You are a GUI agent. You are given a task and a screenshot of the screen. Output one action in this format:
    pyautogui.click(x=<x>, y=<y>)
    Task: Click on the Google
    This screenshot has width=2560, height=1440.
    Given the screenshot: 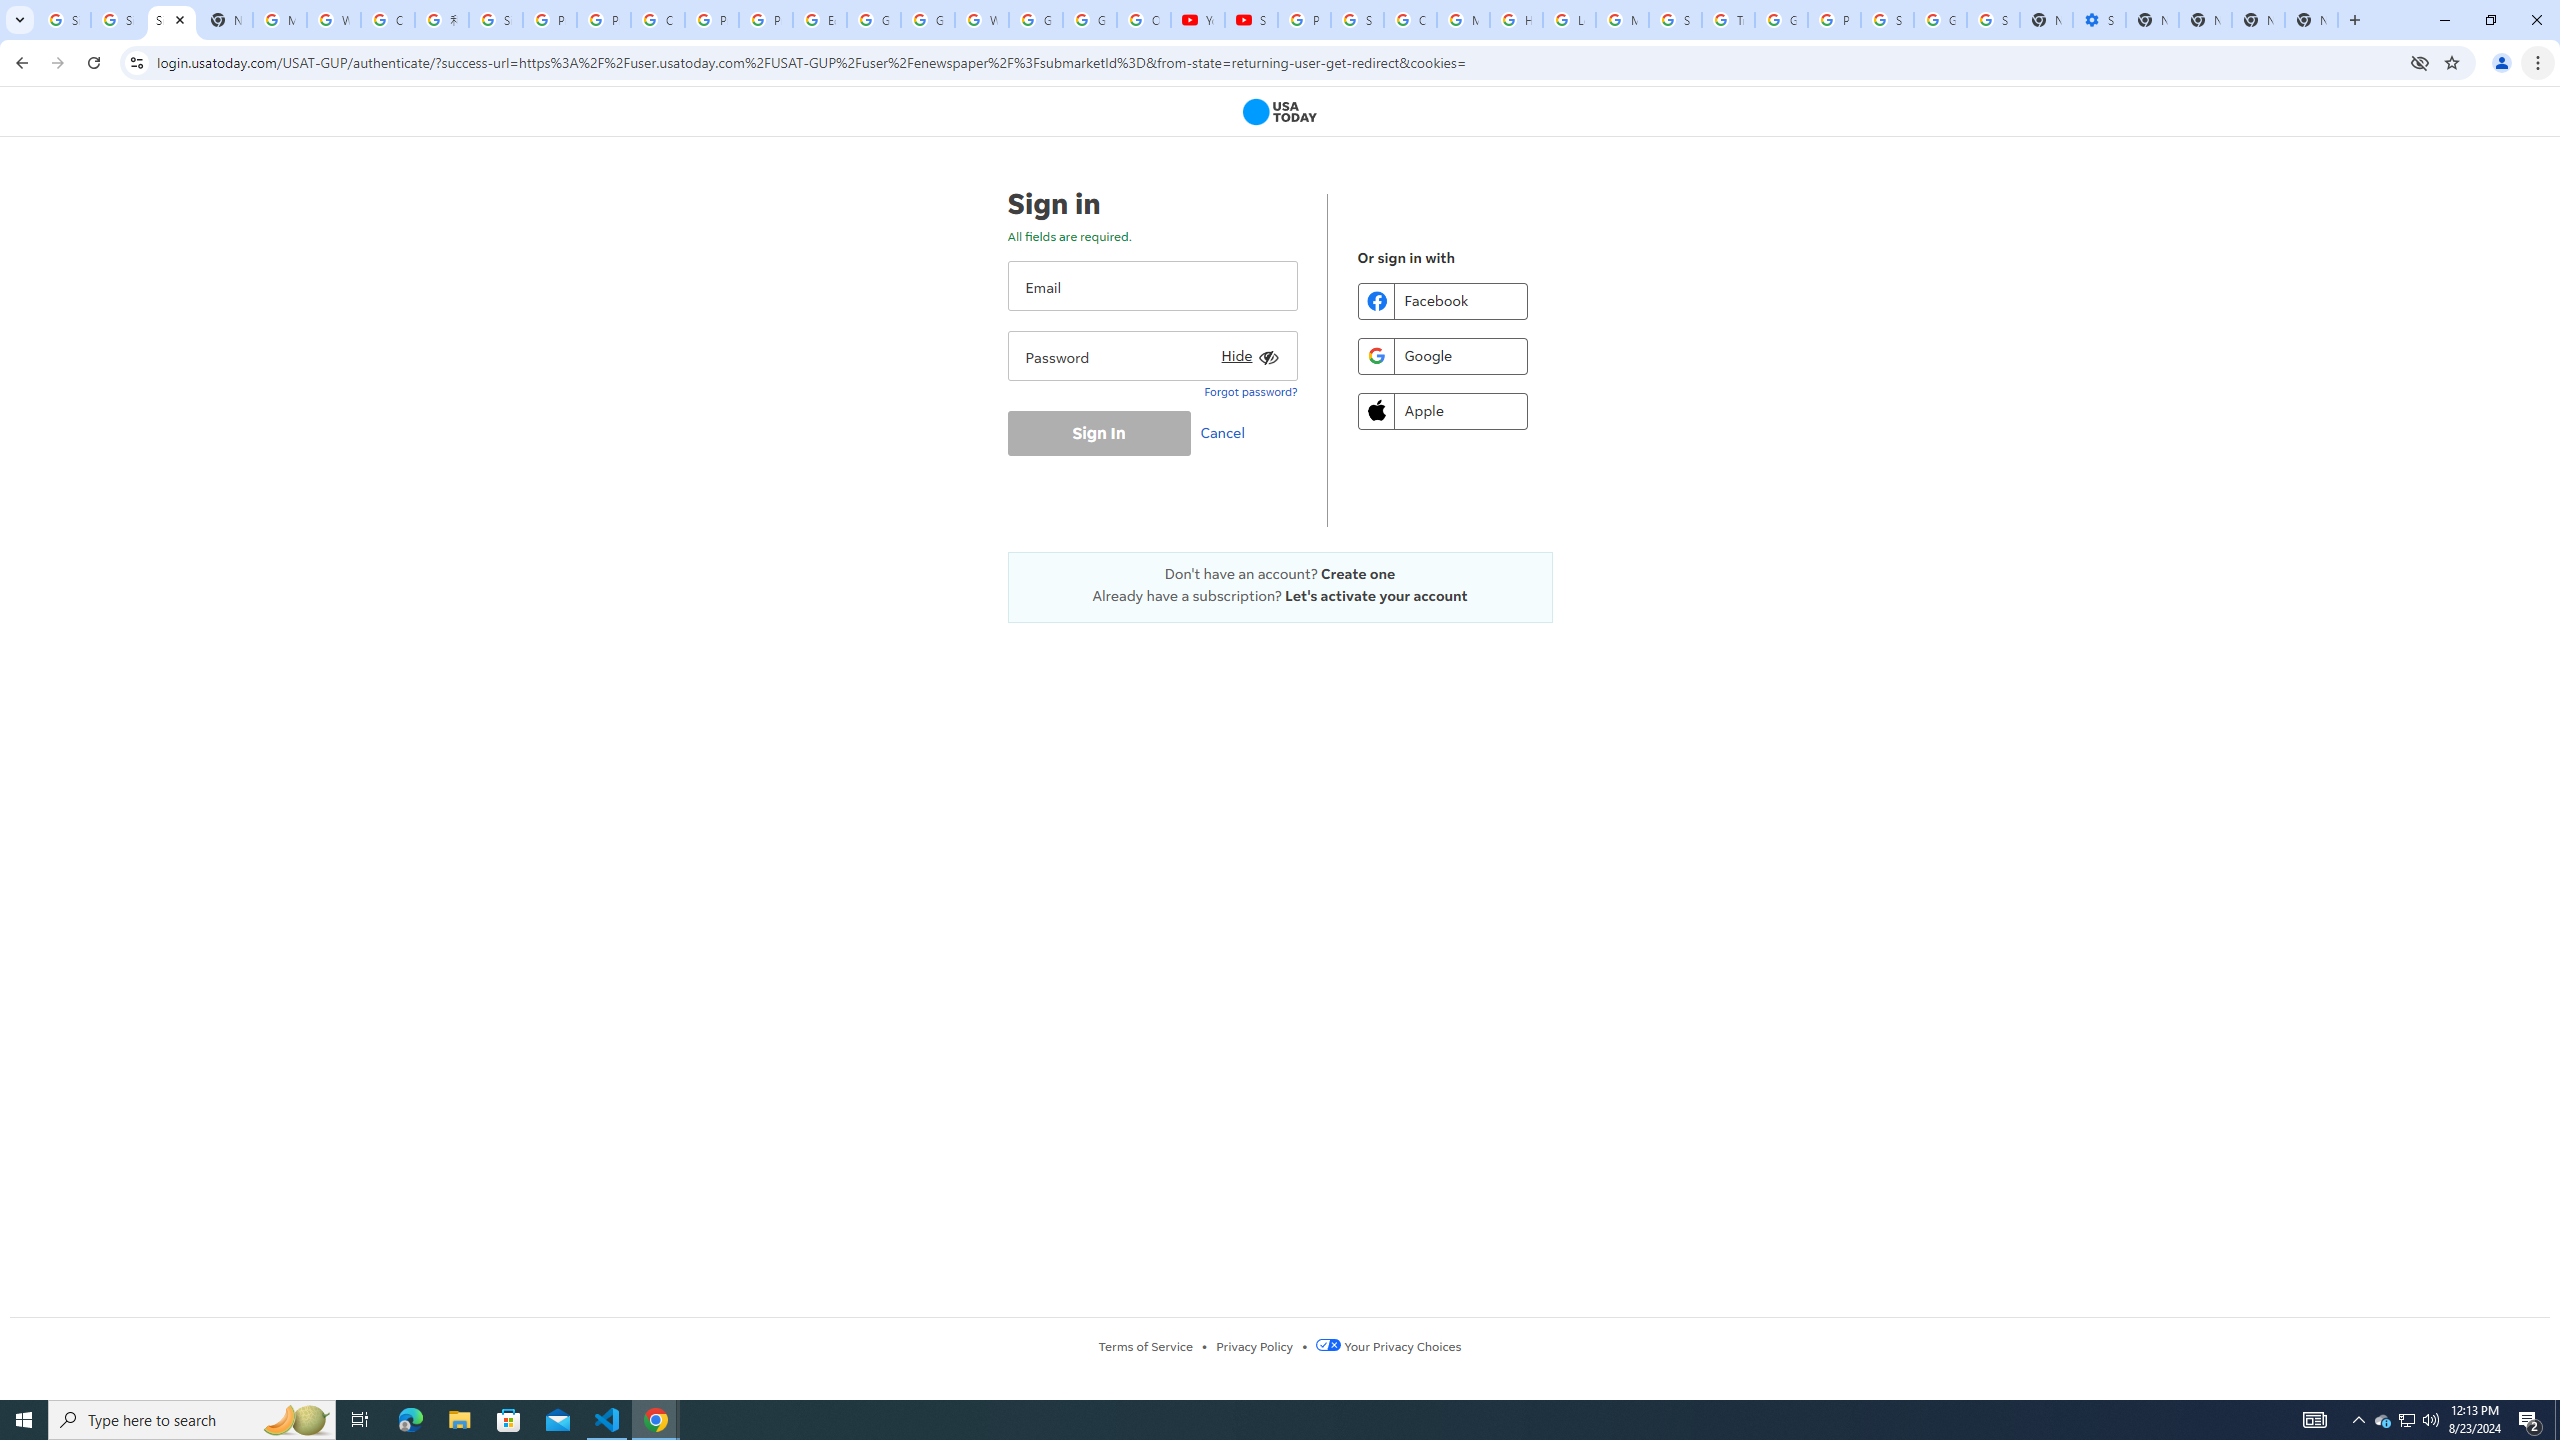 What is the action you would take?
    pyautogui.click(x=1442, y=355)
    